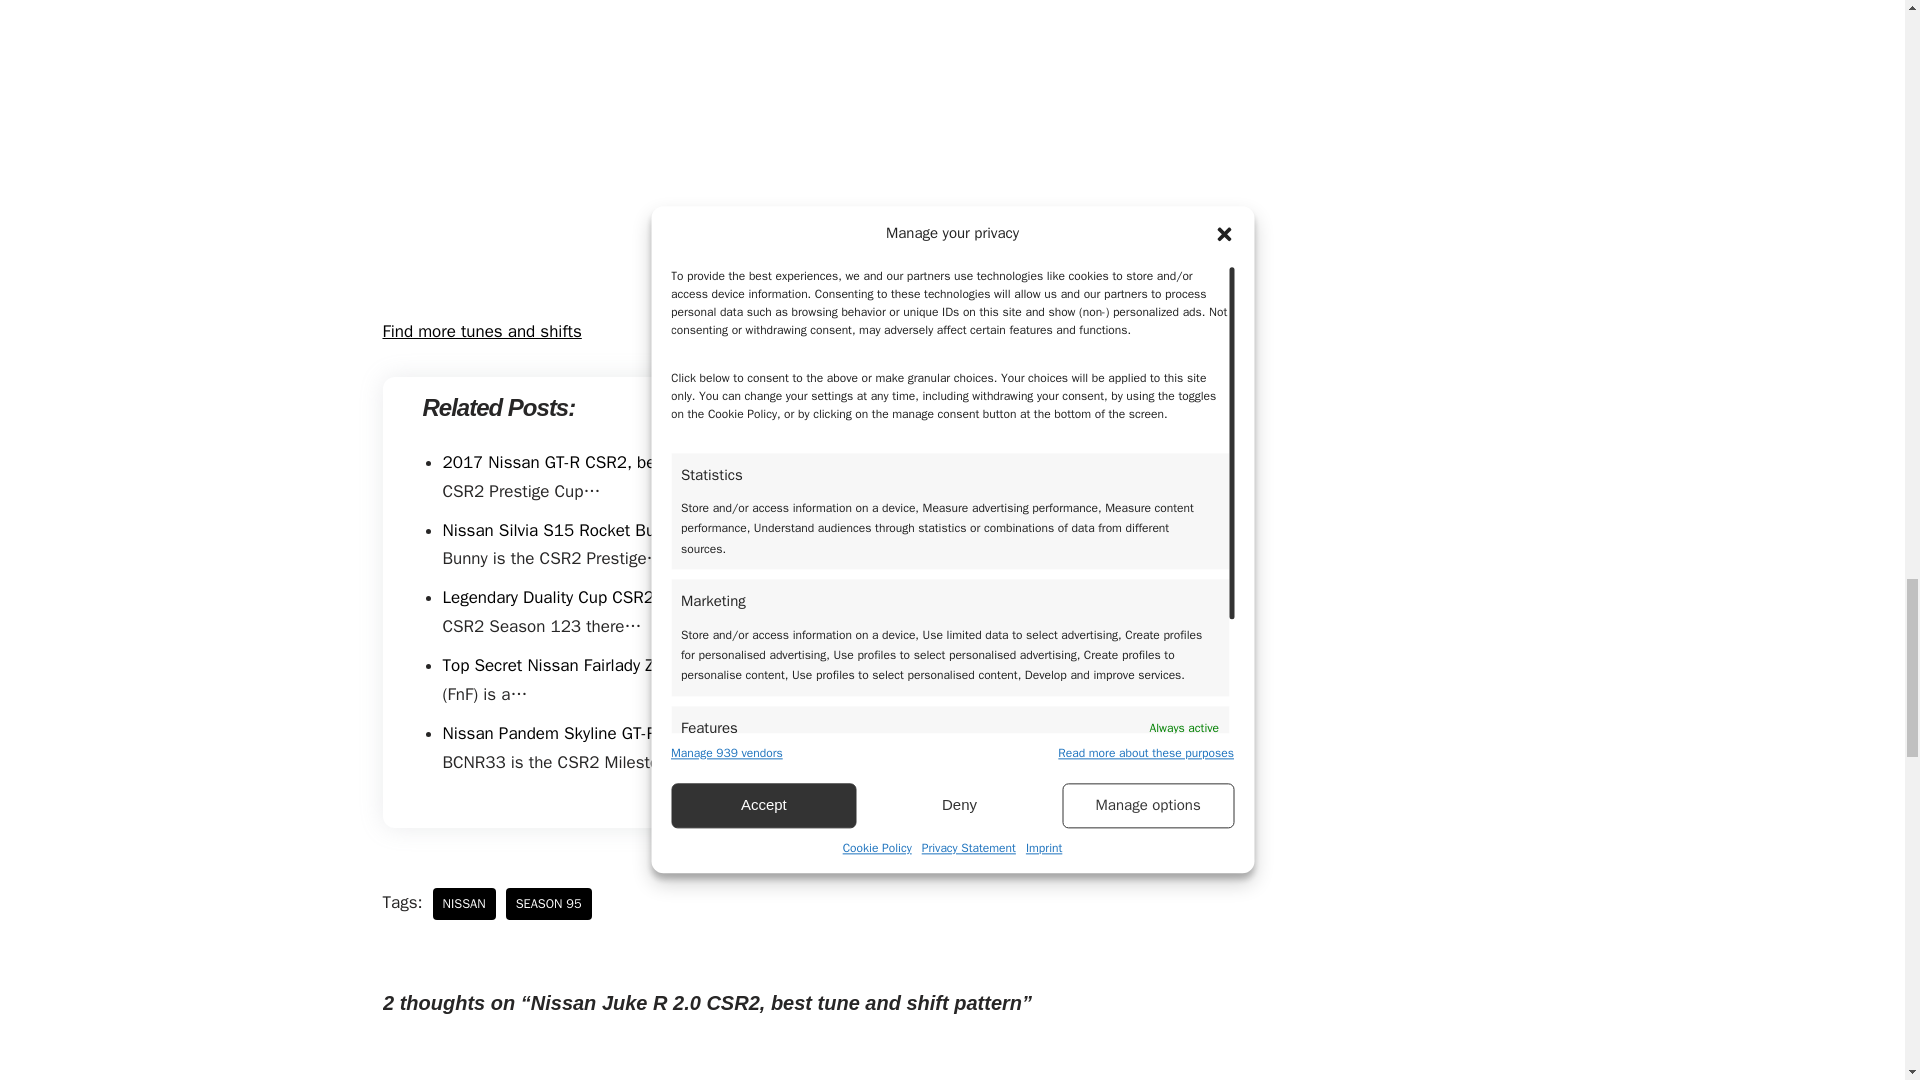  I want to click on Nissan, so click(464, 904).